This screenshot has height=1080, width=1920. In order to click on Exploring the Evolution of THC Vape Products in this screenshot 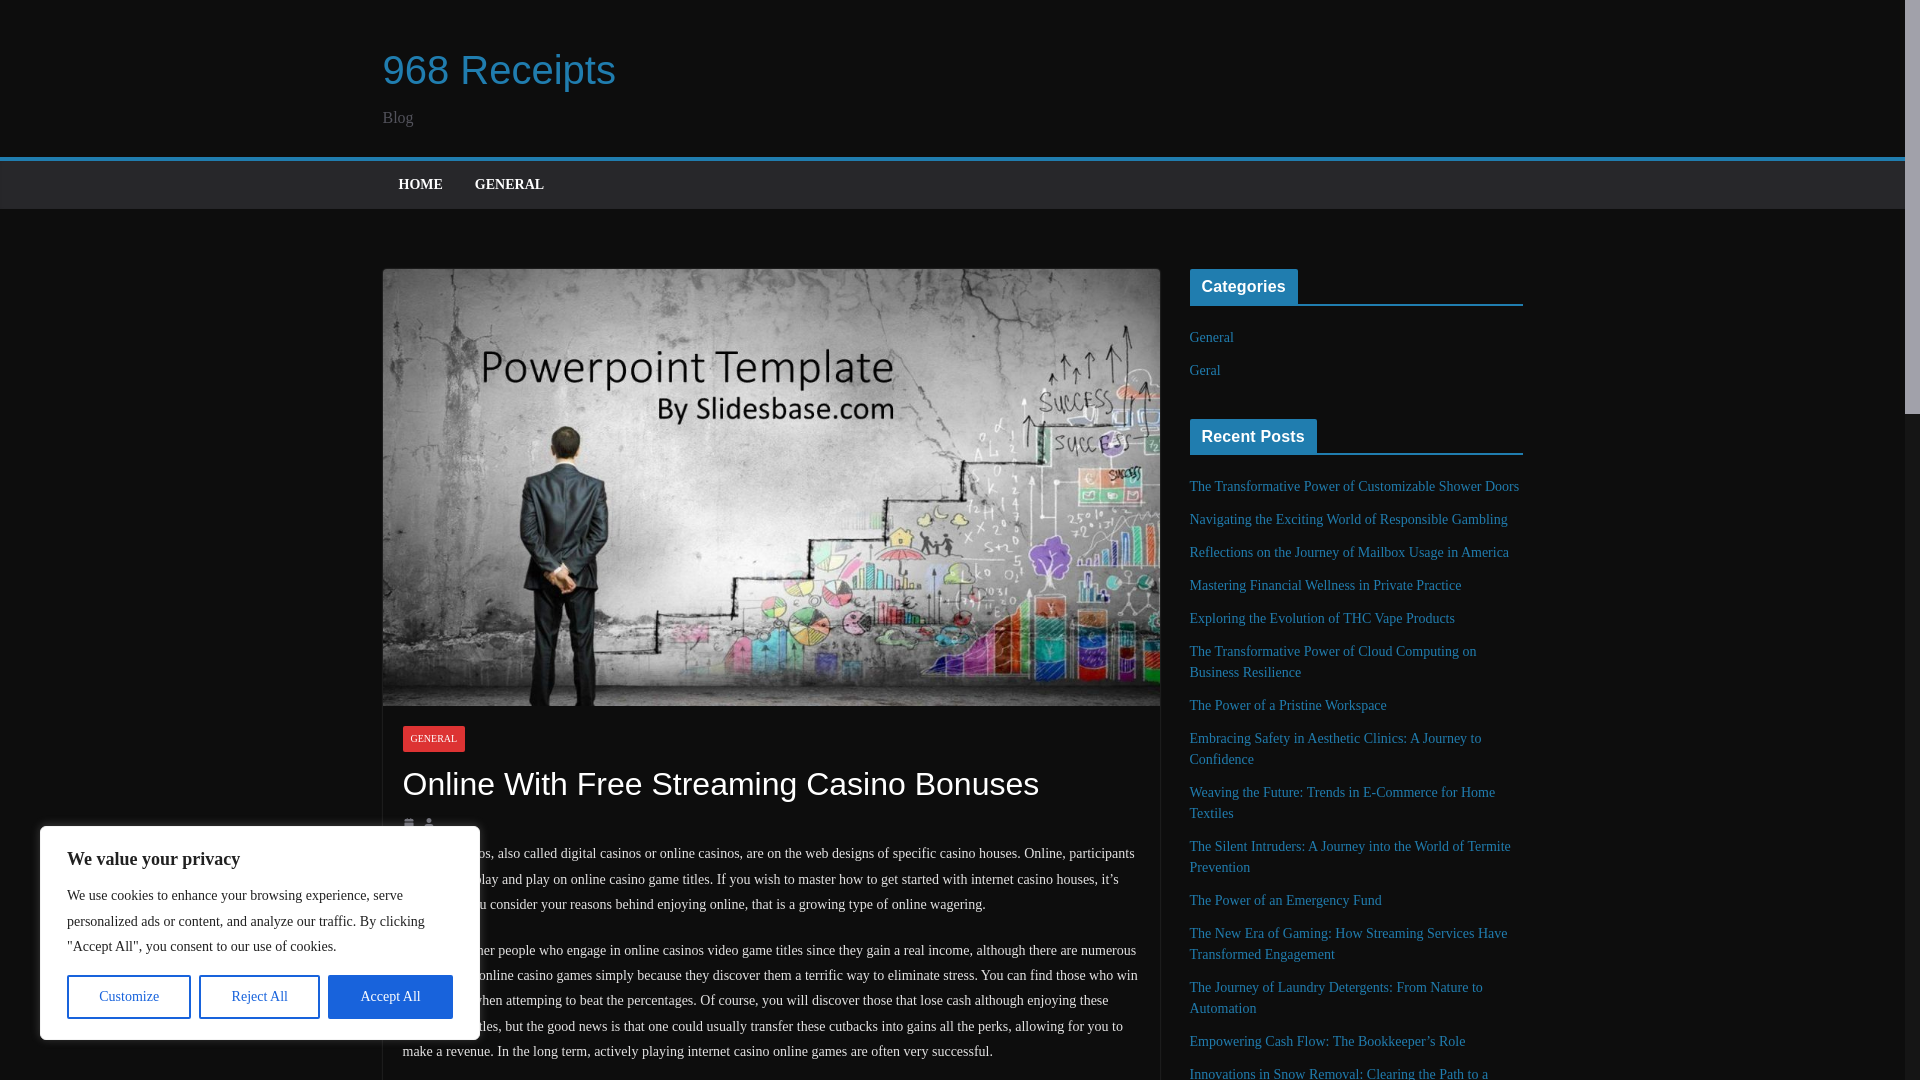, I will do `click(1322, 618)`.